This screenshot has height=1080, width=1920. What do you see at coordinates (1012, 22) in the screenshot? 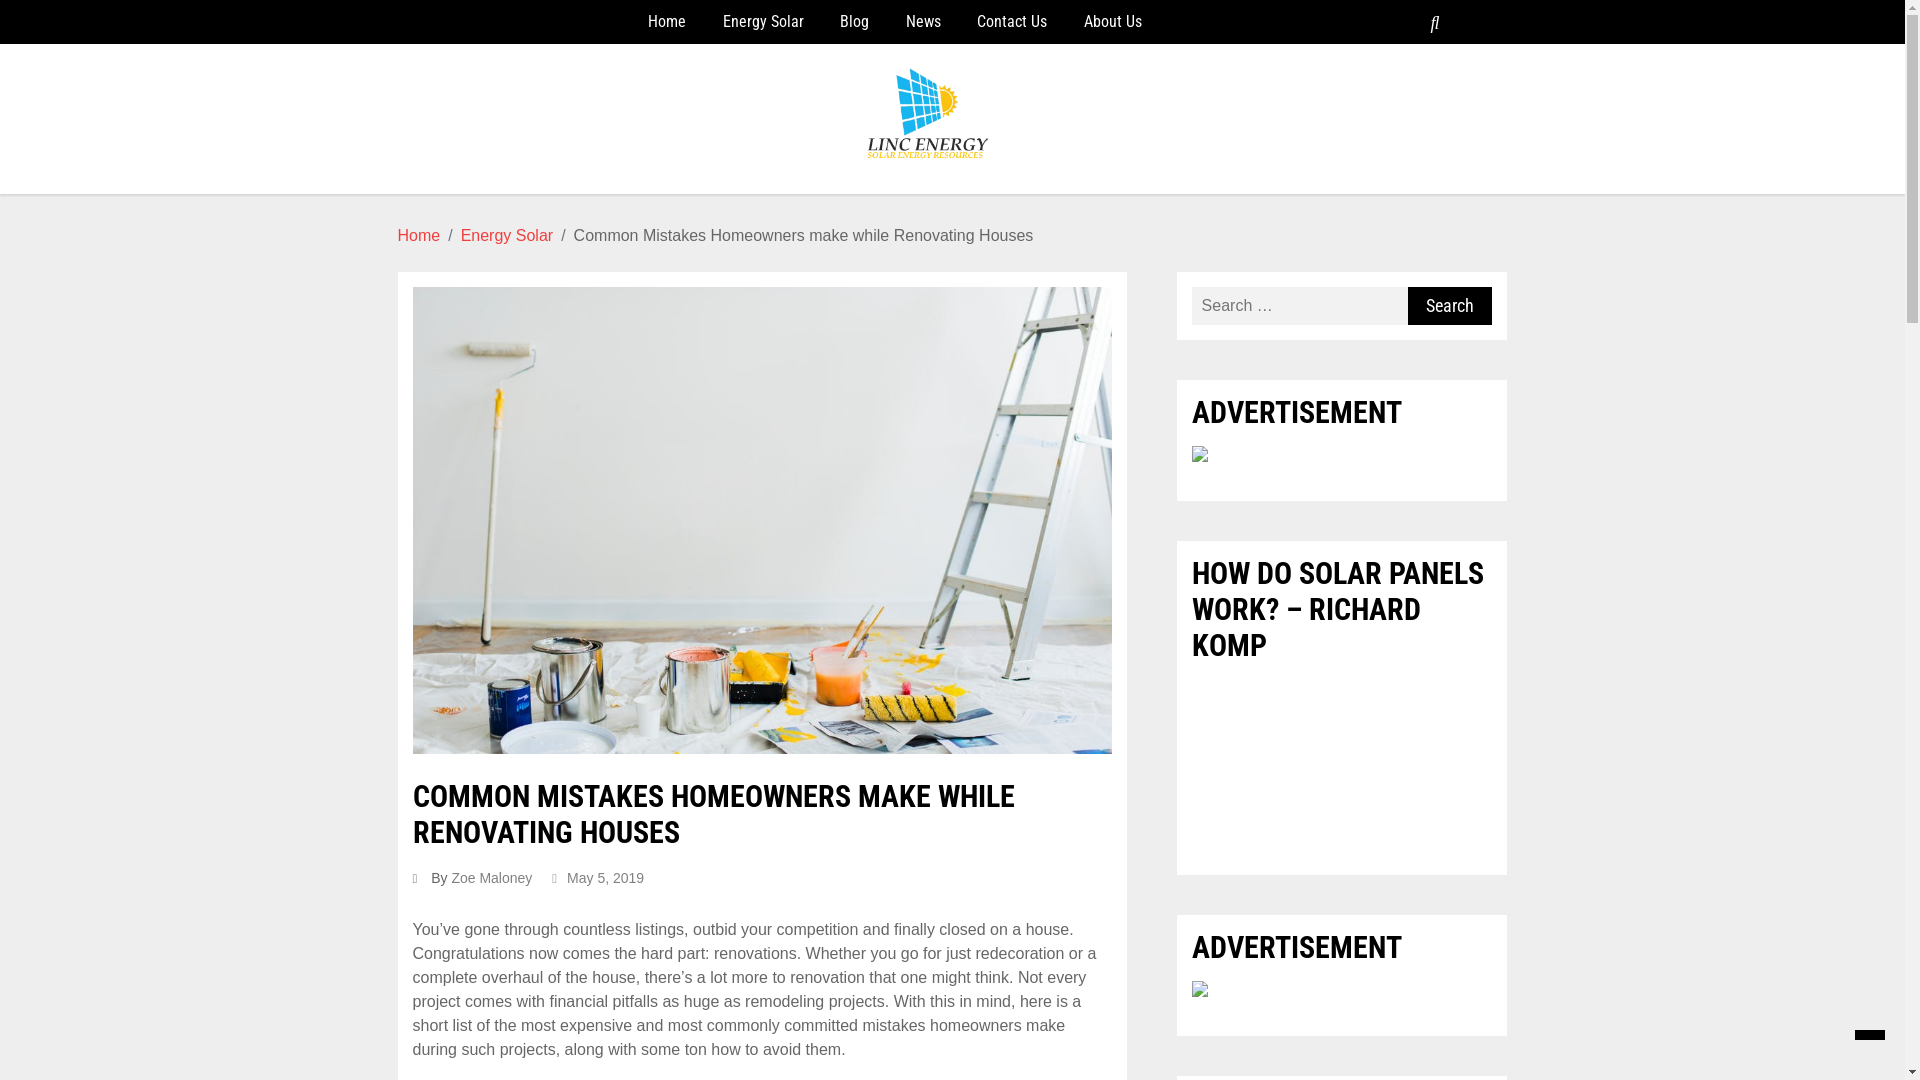
I see `Contact Us` at bounding box center [1012, 22].